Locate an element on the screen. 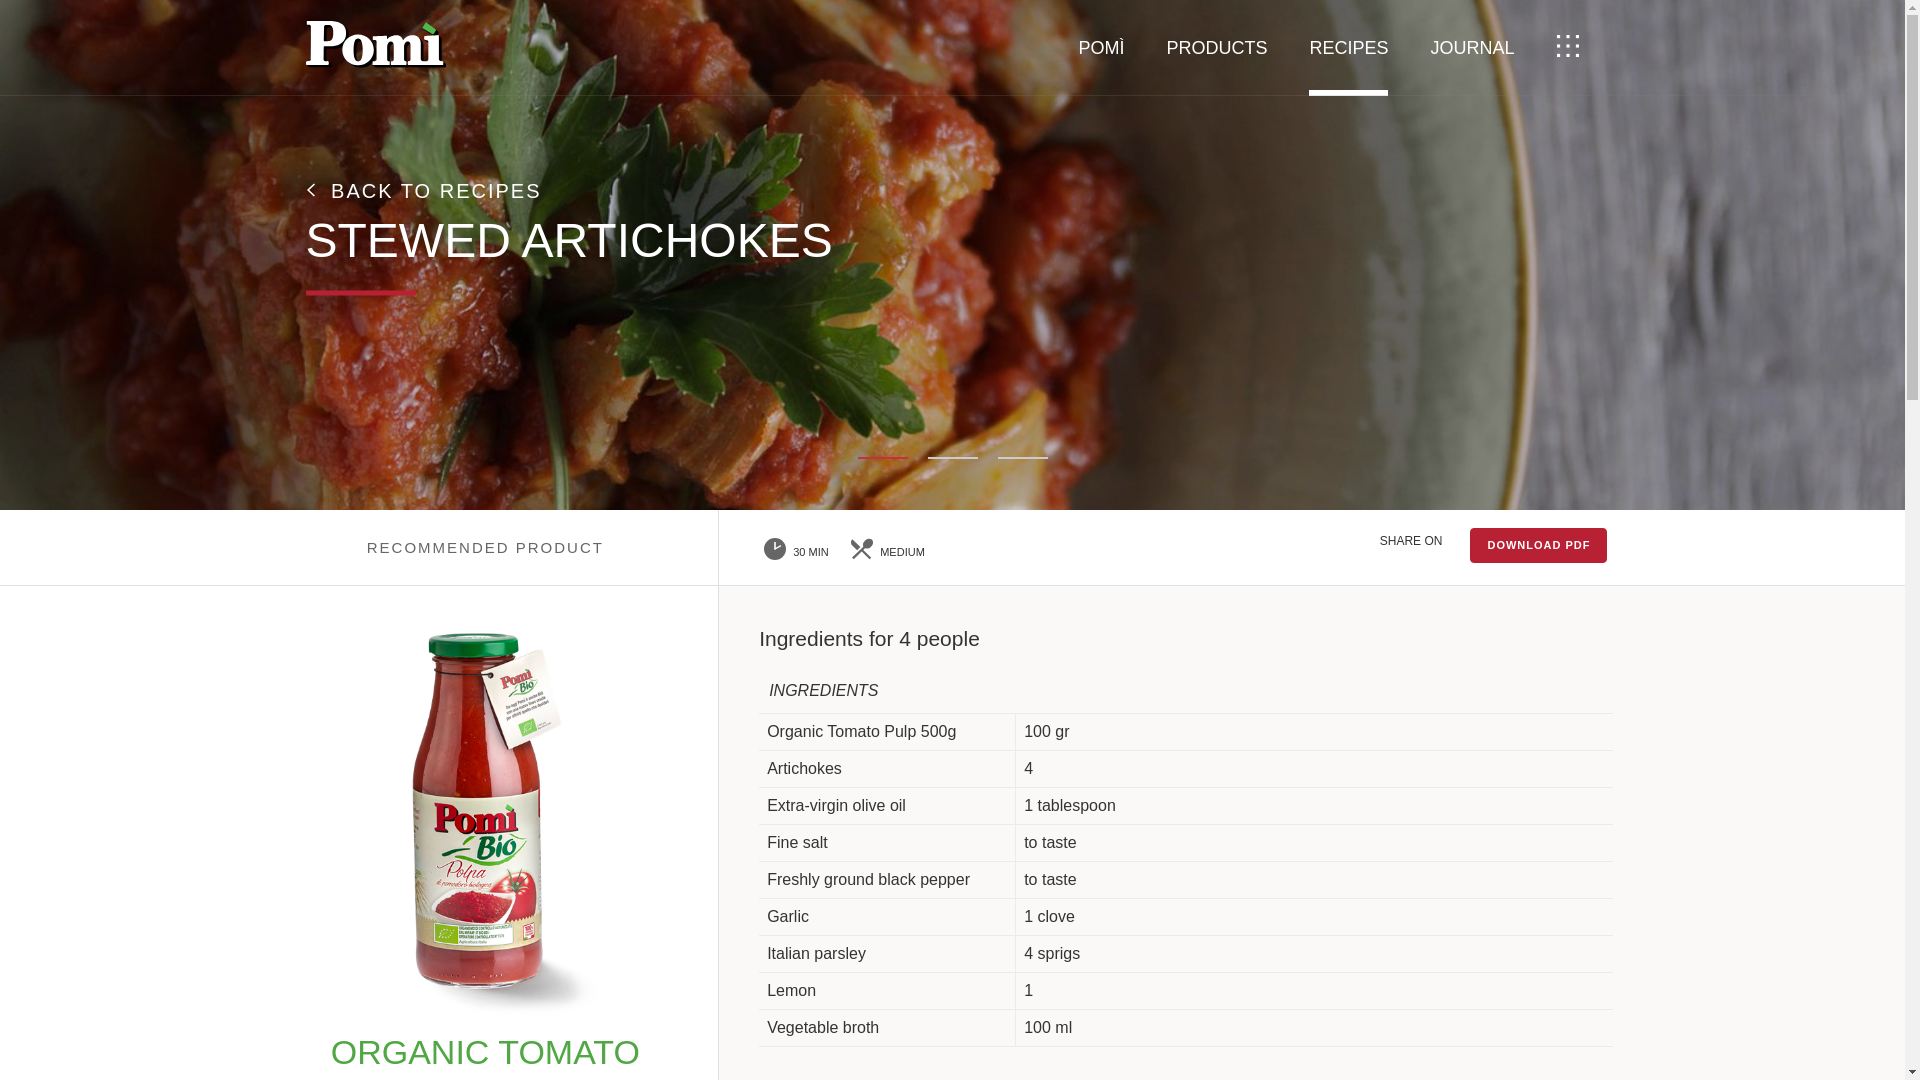  JOURNAL is located at coordinates (1472, 48).